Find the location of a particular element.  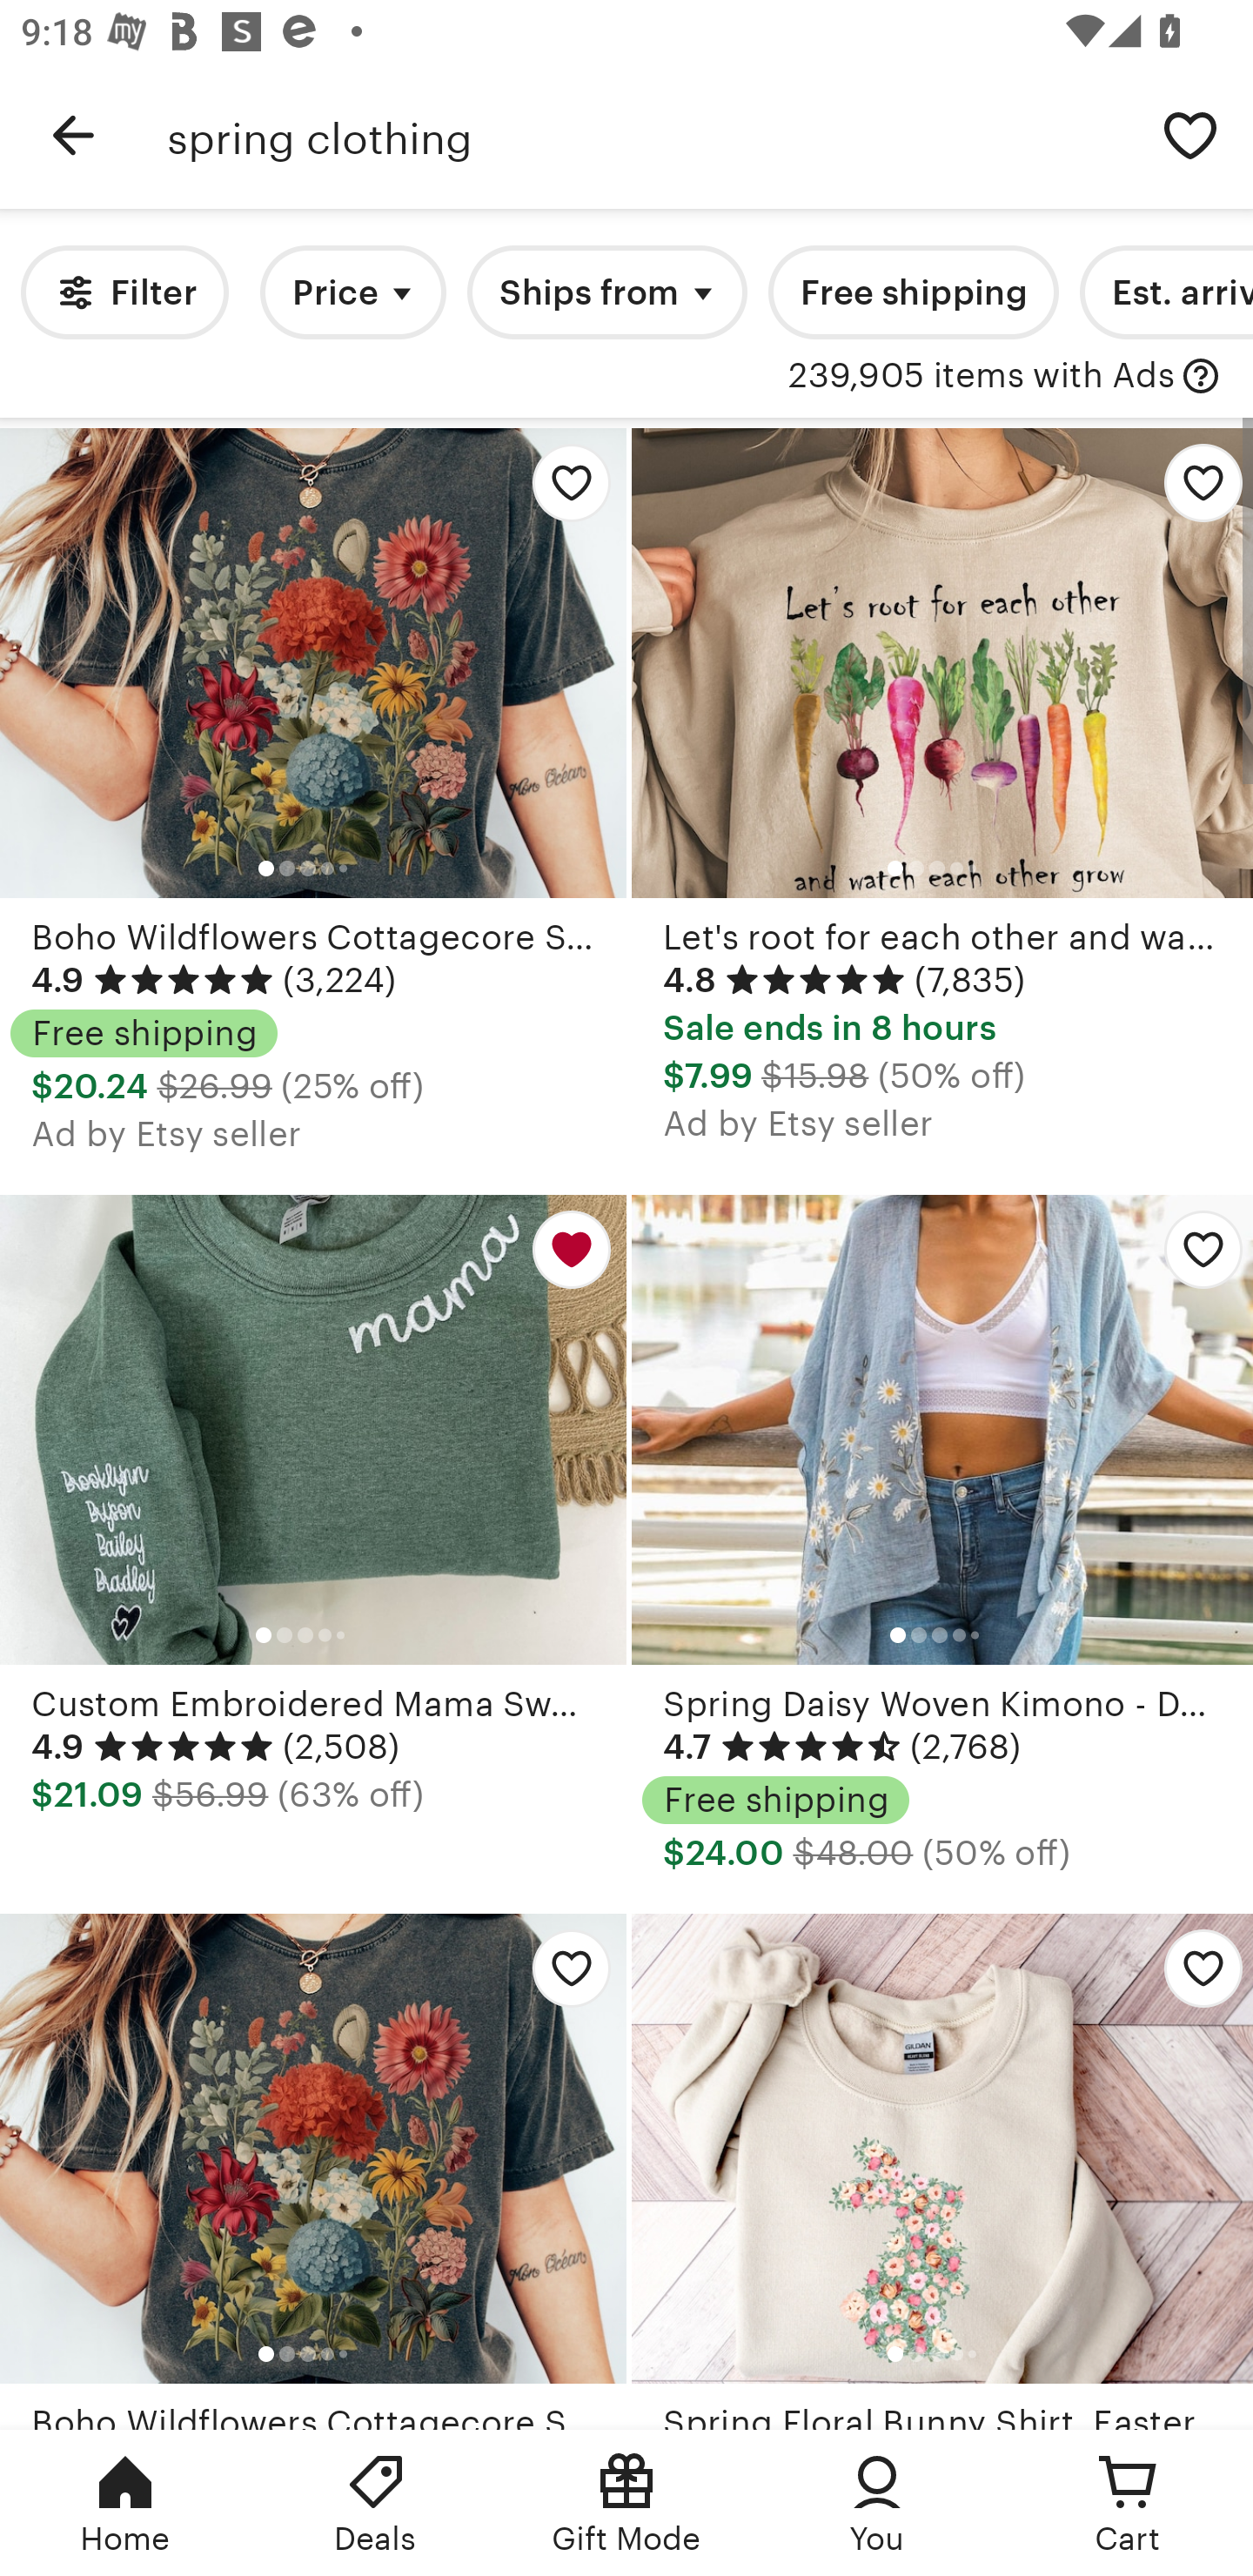

Gift Mode is located at coordinates (626, 2503).